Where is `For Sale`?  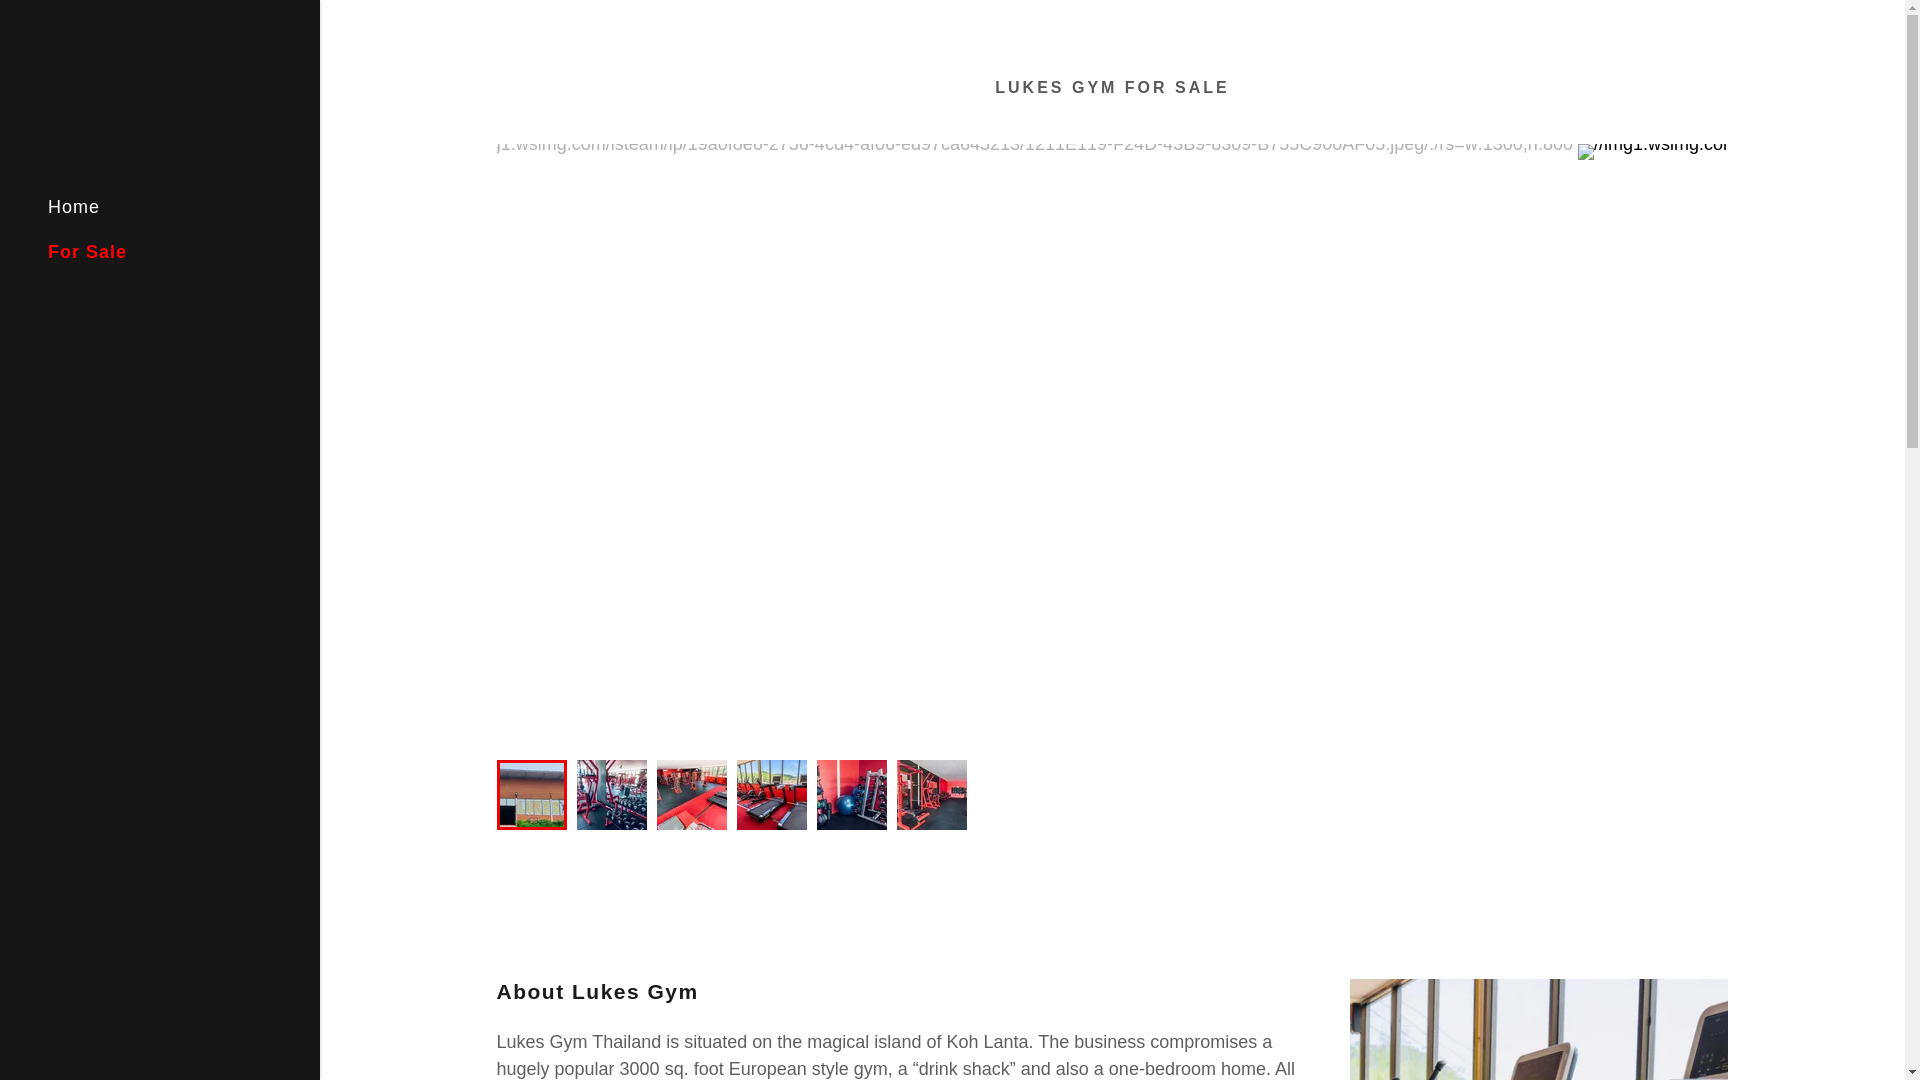
For Sale is located at coordinates (87, 252).